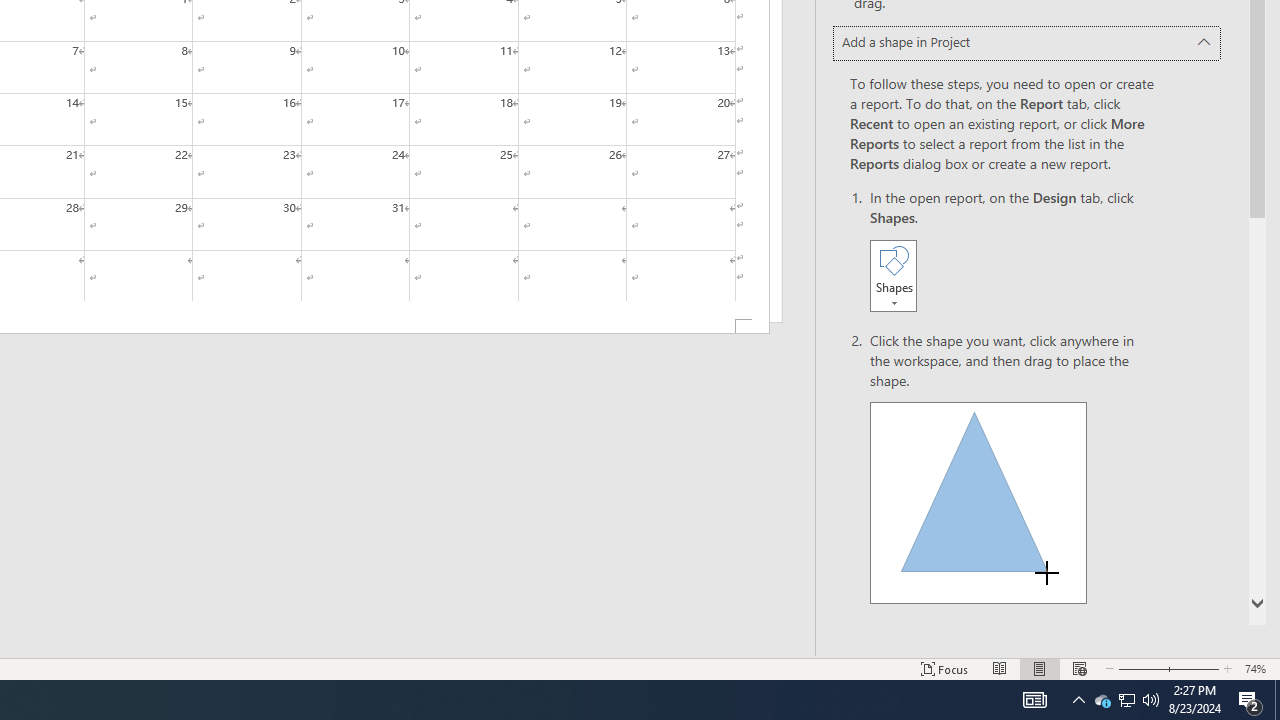 The image size is (1280, 720). Describe the element at coordinates (978, 502) in the screenshot. I see `Drawing a shape` at that location.